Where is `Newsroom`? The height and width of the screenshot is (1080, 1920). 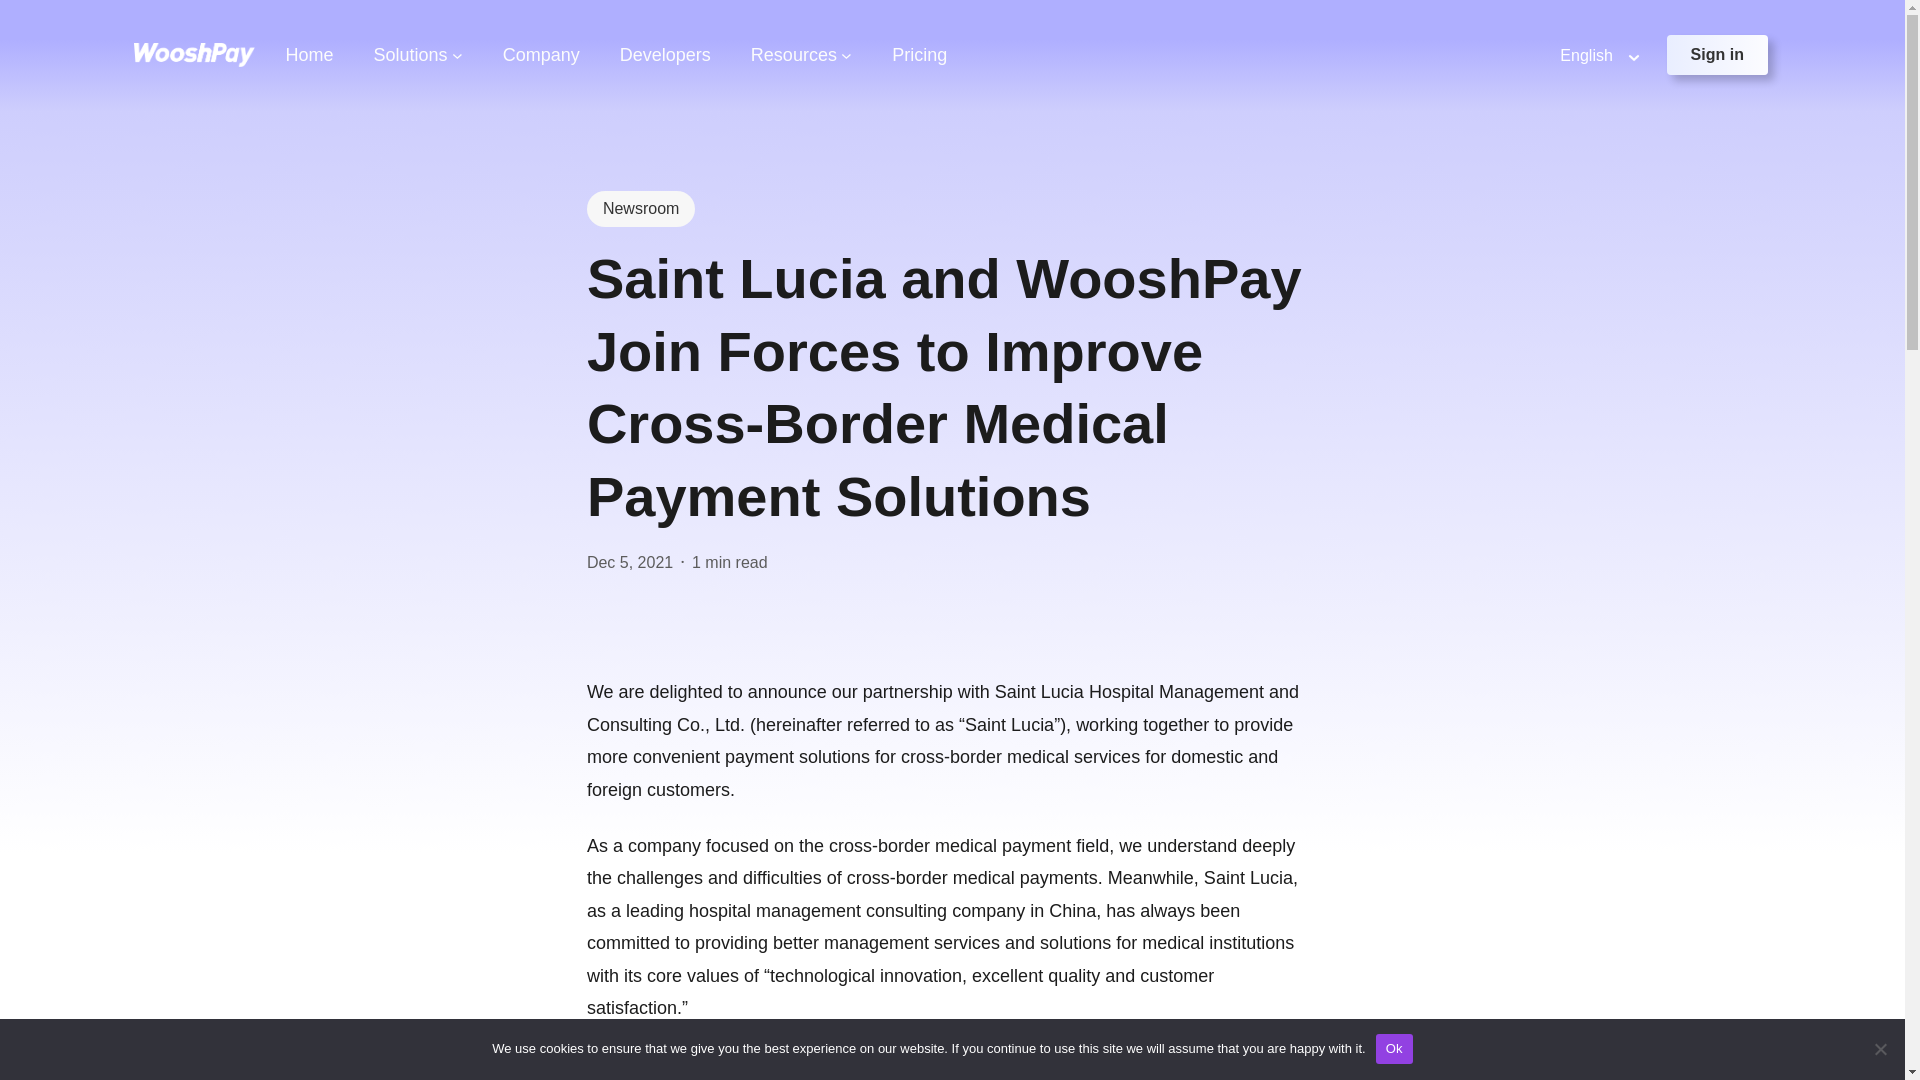
Newsroom is located at coordinates (641, 208).